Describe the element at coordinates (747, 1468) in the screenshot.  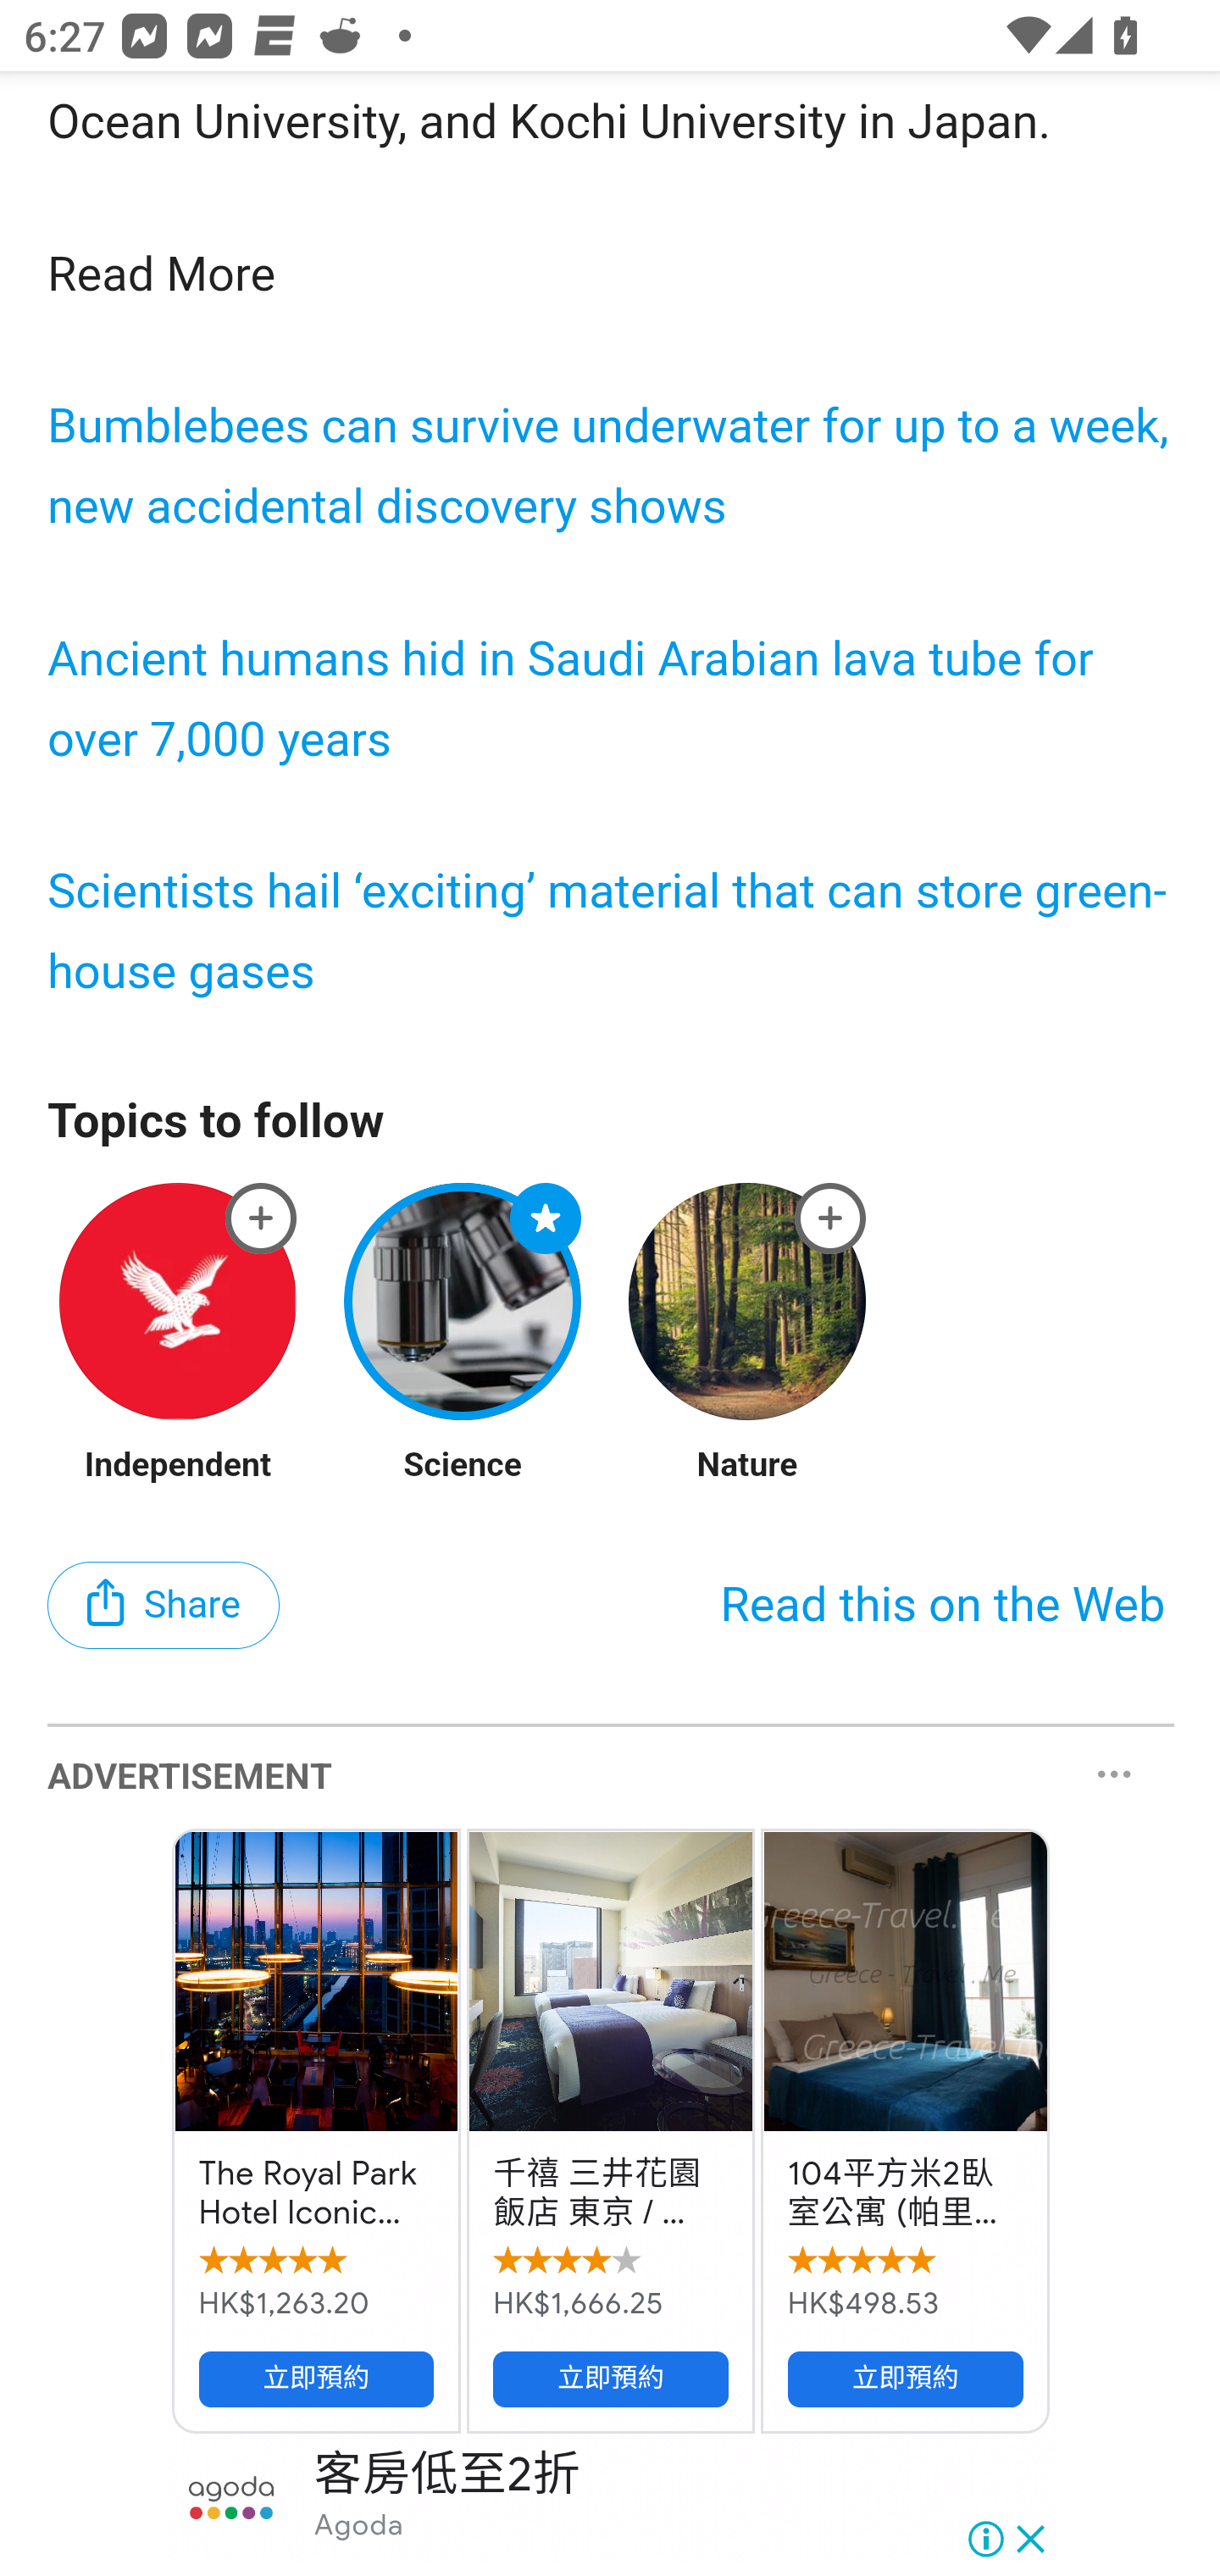
I see `Nature` at that location.